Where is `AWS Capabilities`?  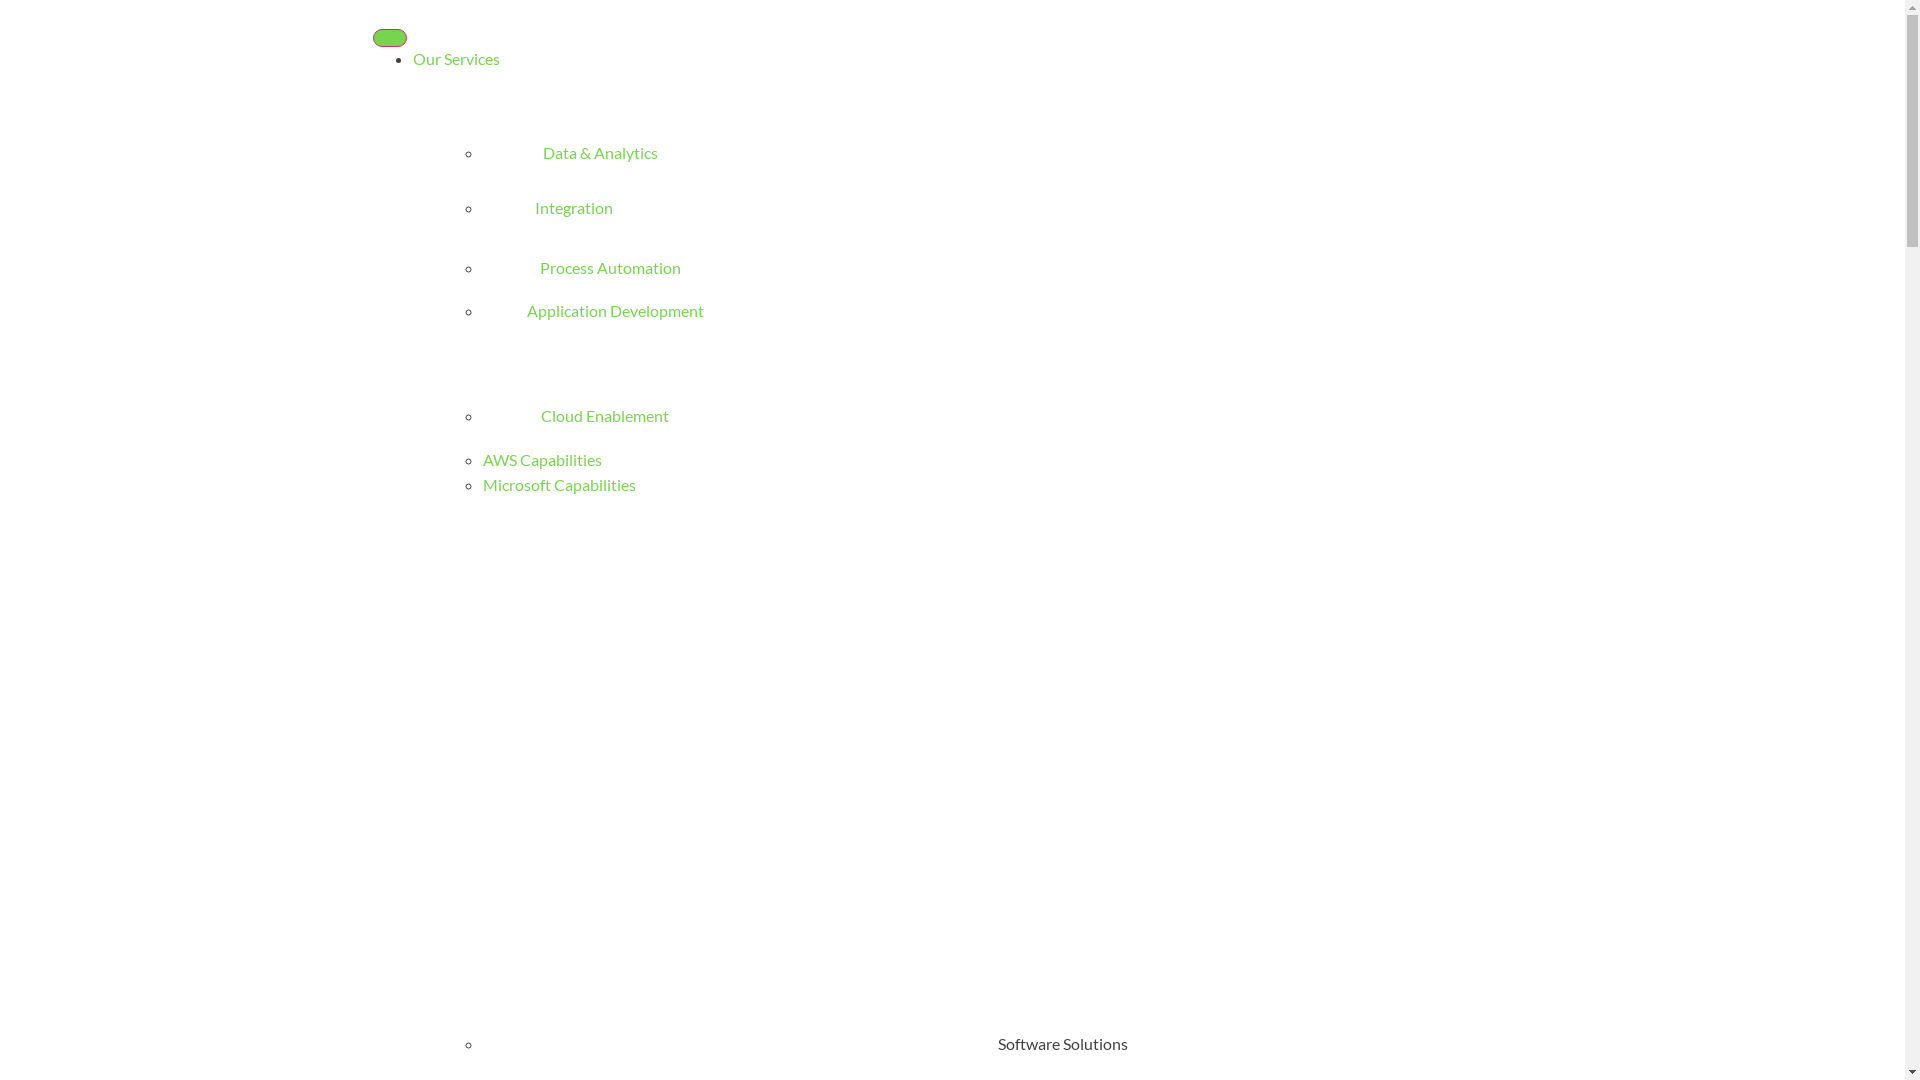 AWS Capabilities is located at coordinates (542, 460).